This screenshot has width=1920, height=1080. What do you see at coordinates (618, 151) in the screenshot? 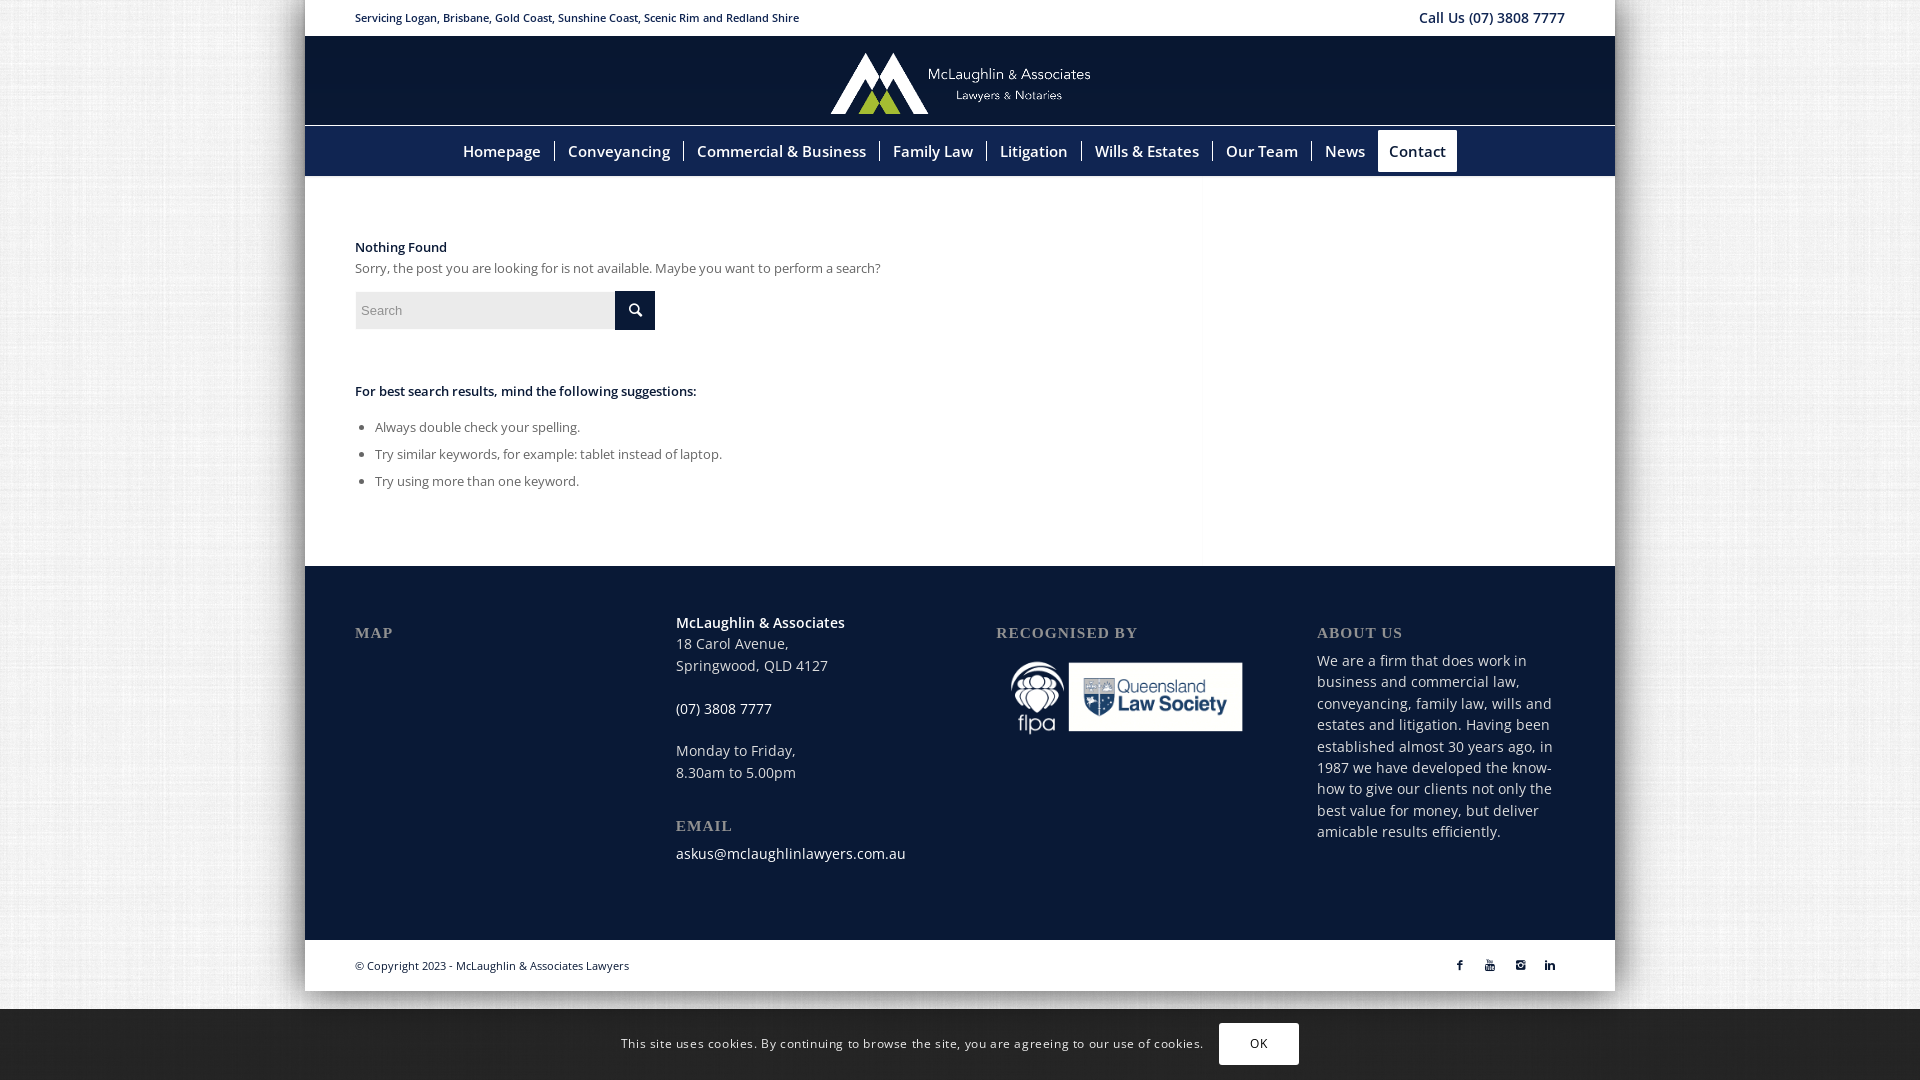
I see `Conveyancing` at bounding box center [618, 151].